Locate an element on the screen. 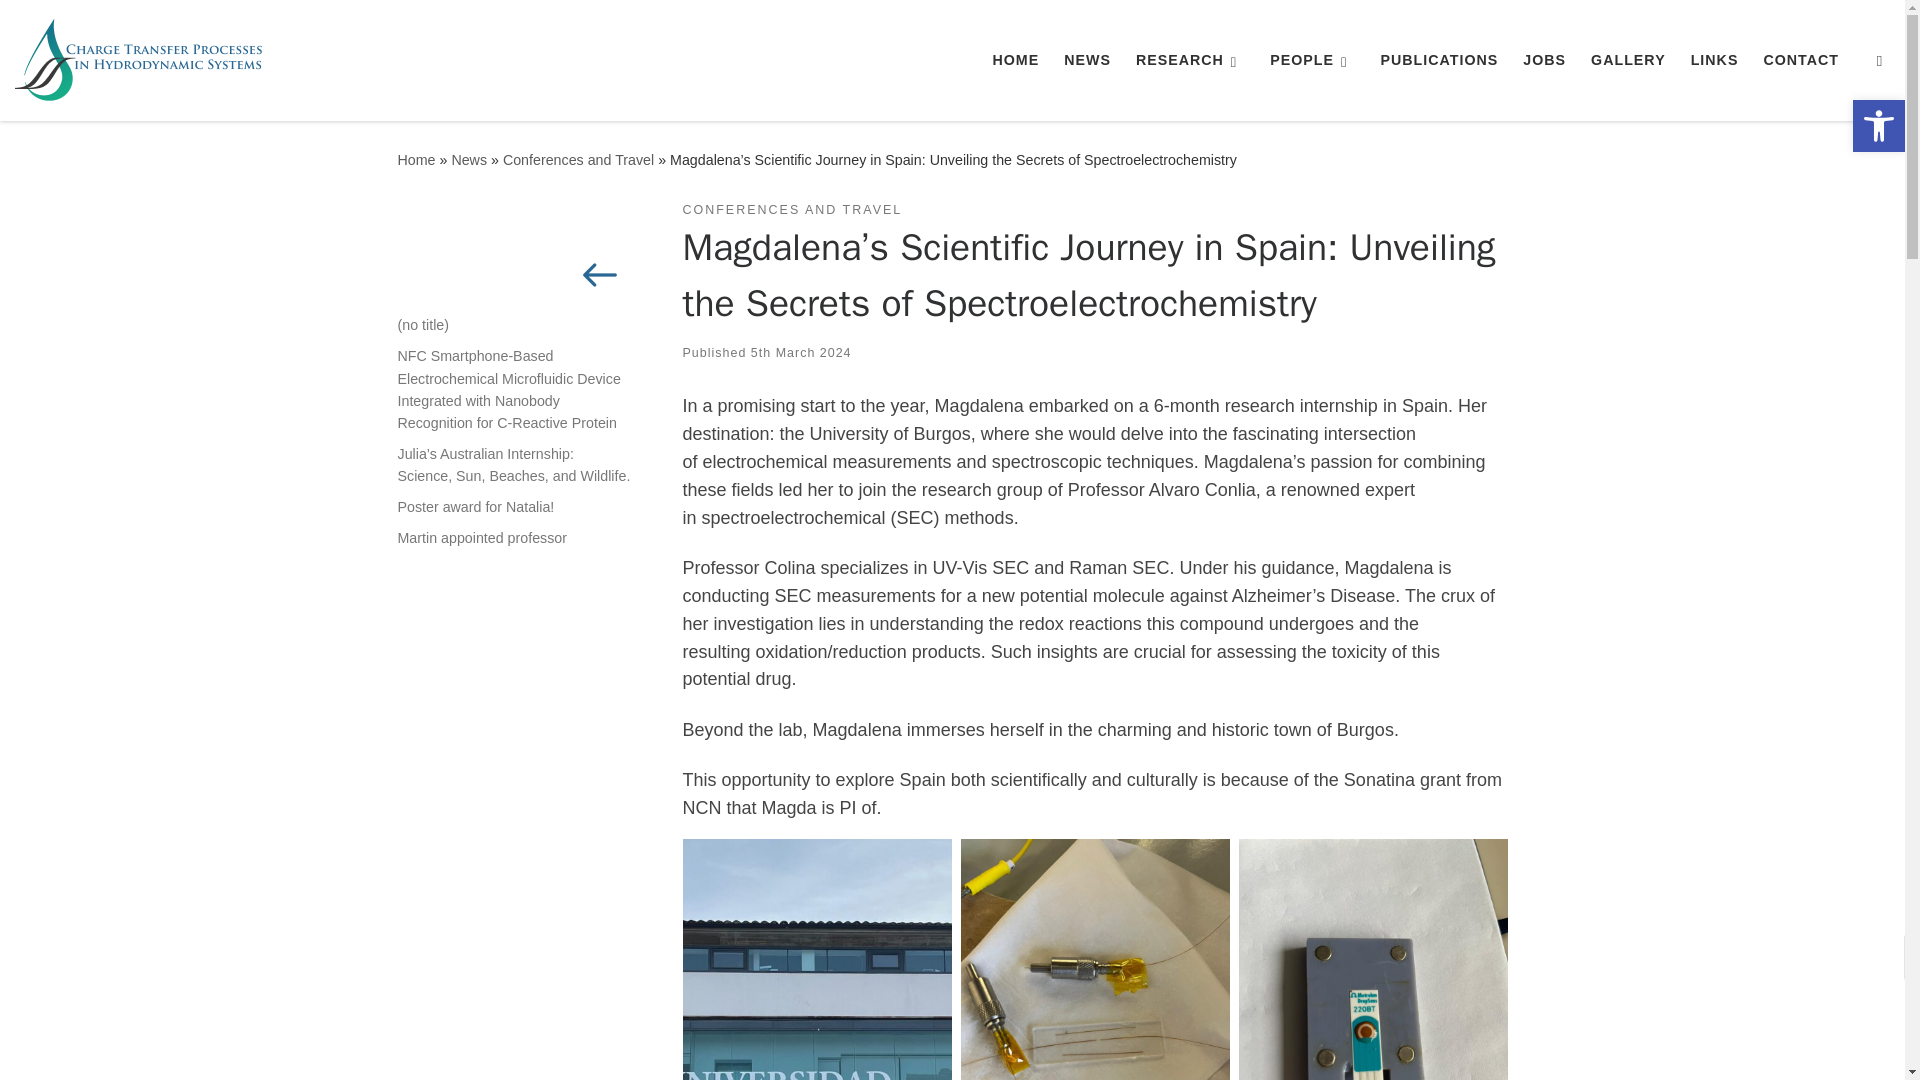 This screenshot has width=1920, height=1080. LINKS is located at coordinates (1713, 60).